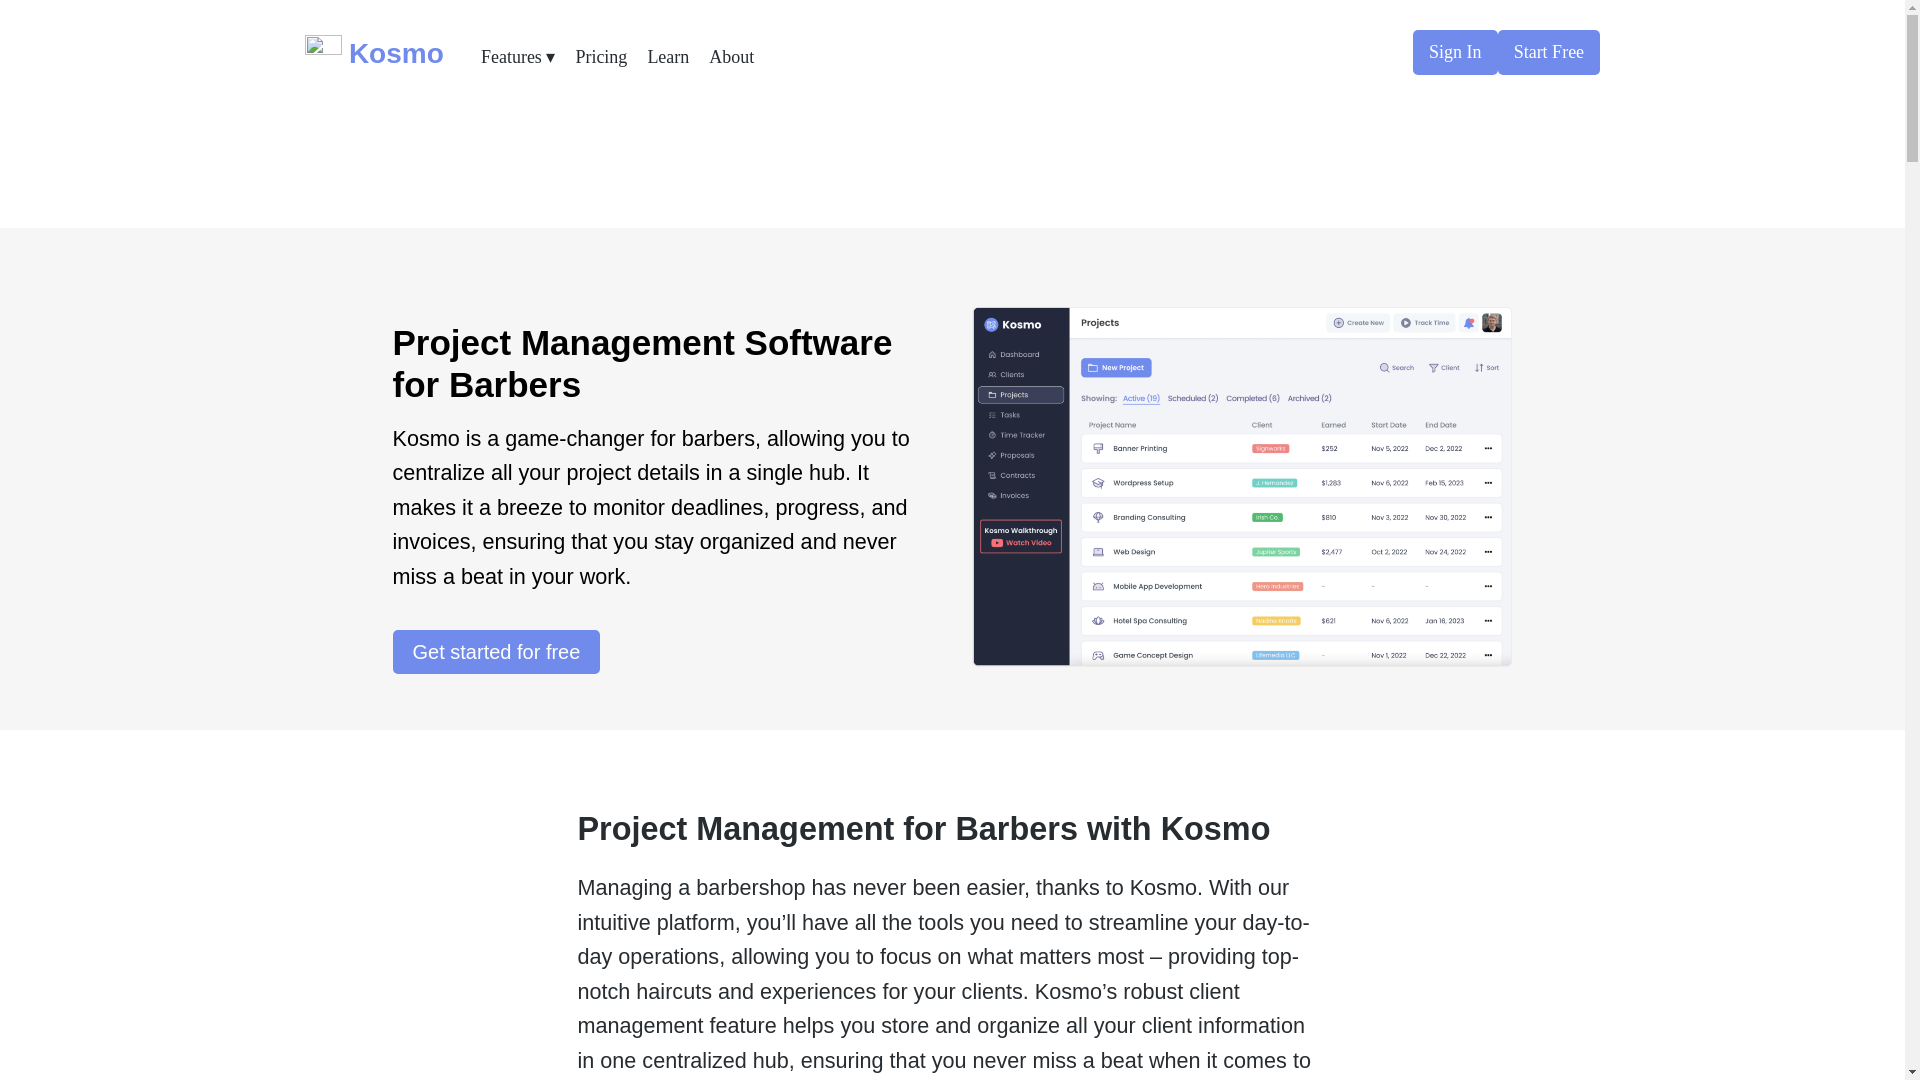 The height and width of the screenshot is (1080, 1920). What do you see at coordinates (668, 56) in the screenshot?
I see `Learn` at bounding box center [668, 56].